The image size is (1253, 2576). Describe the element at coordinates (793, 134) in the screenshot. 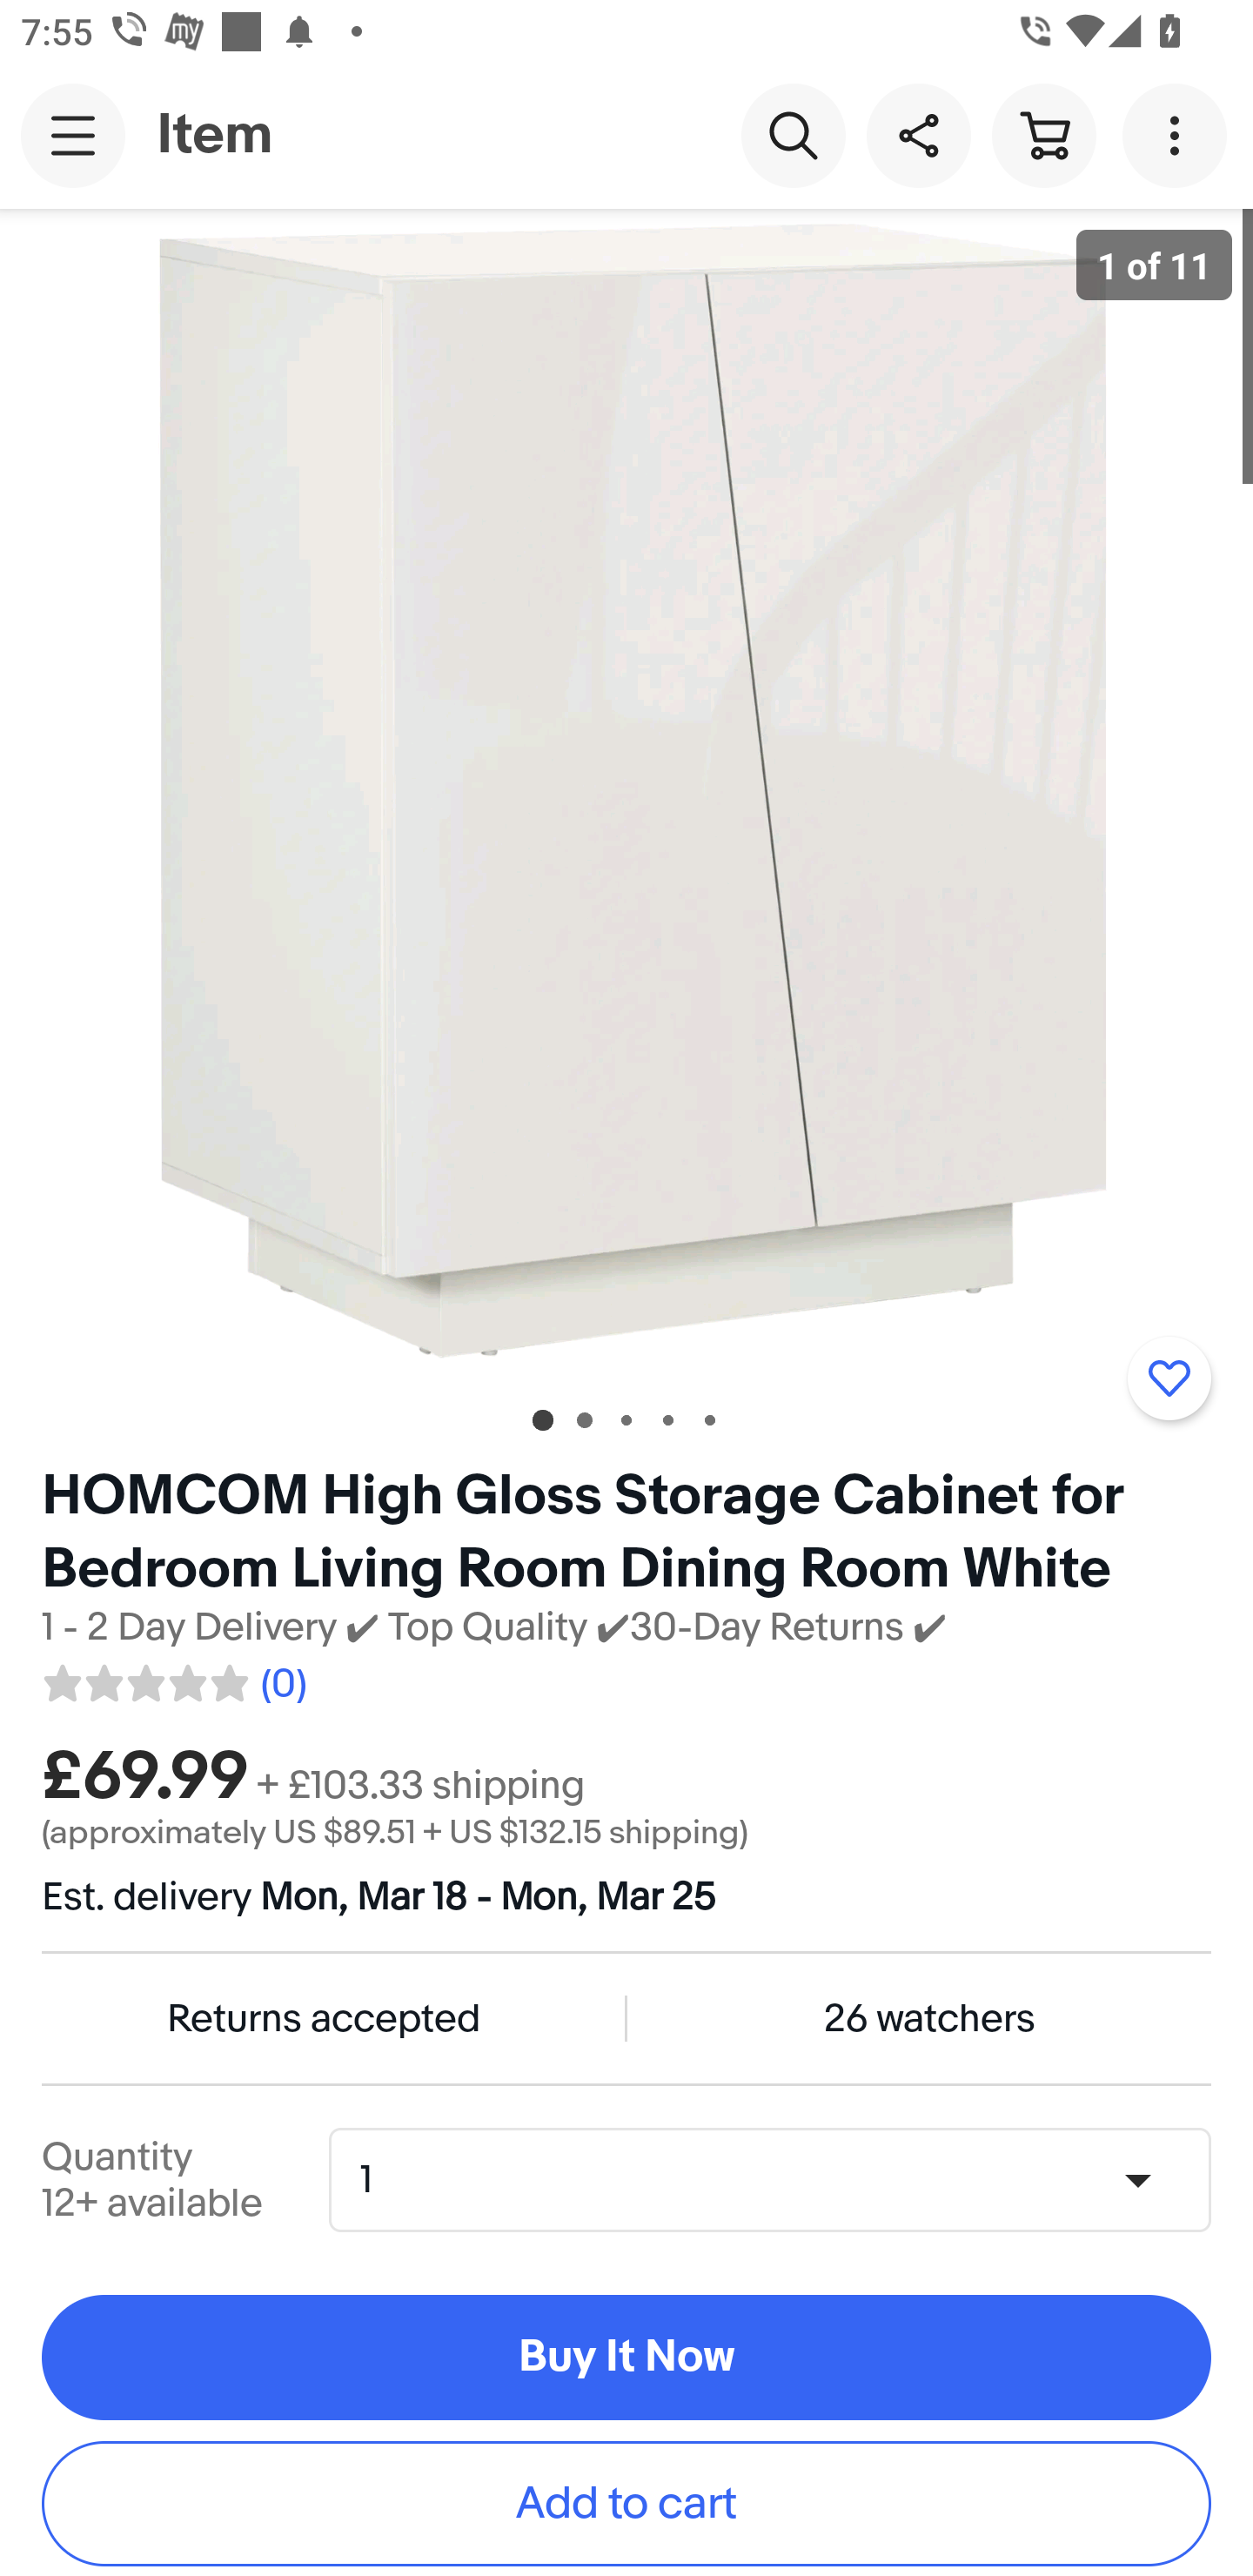

I see `Search` at that location.